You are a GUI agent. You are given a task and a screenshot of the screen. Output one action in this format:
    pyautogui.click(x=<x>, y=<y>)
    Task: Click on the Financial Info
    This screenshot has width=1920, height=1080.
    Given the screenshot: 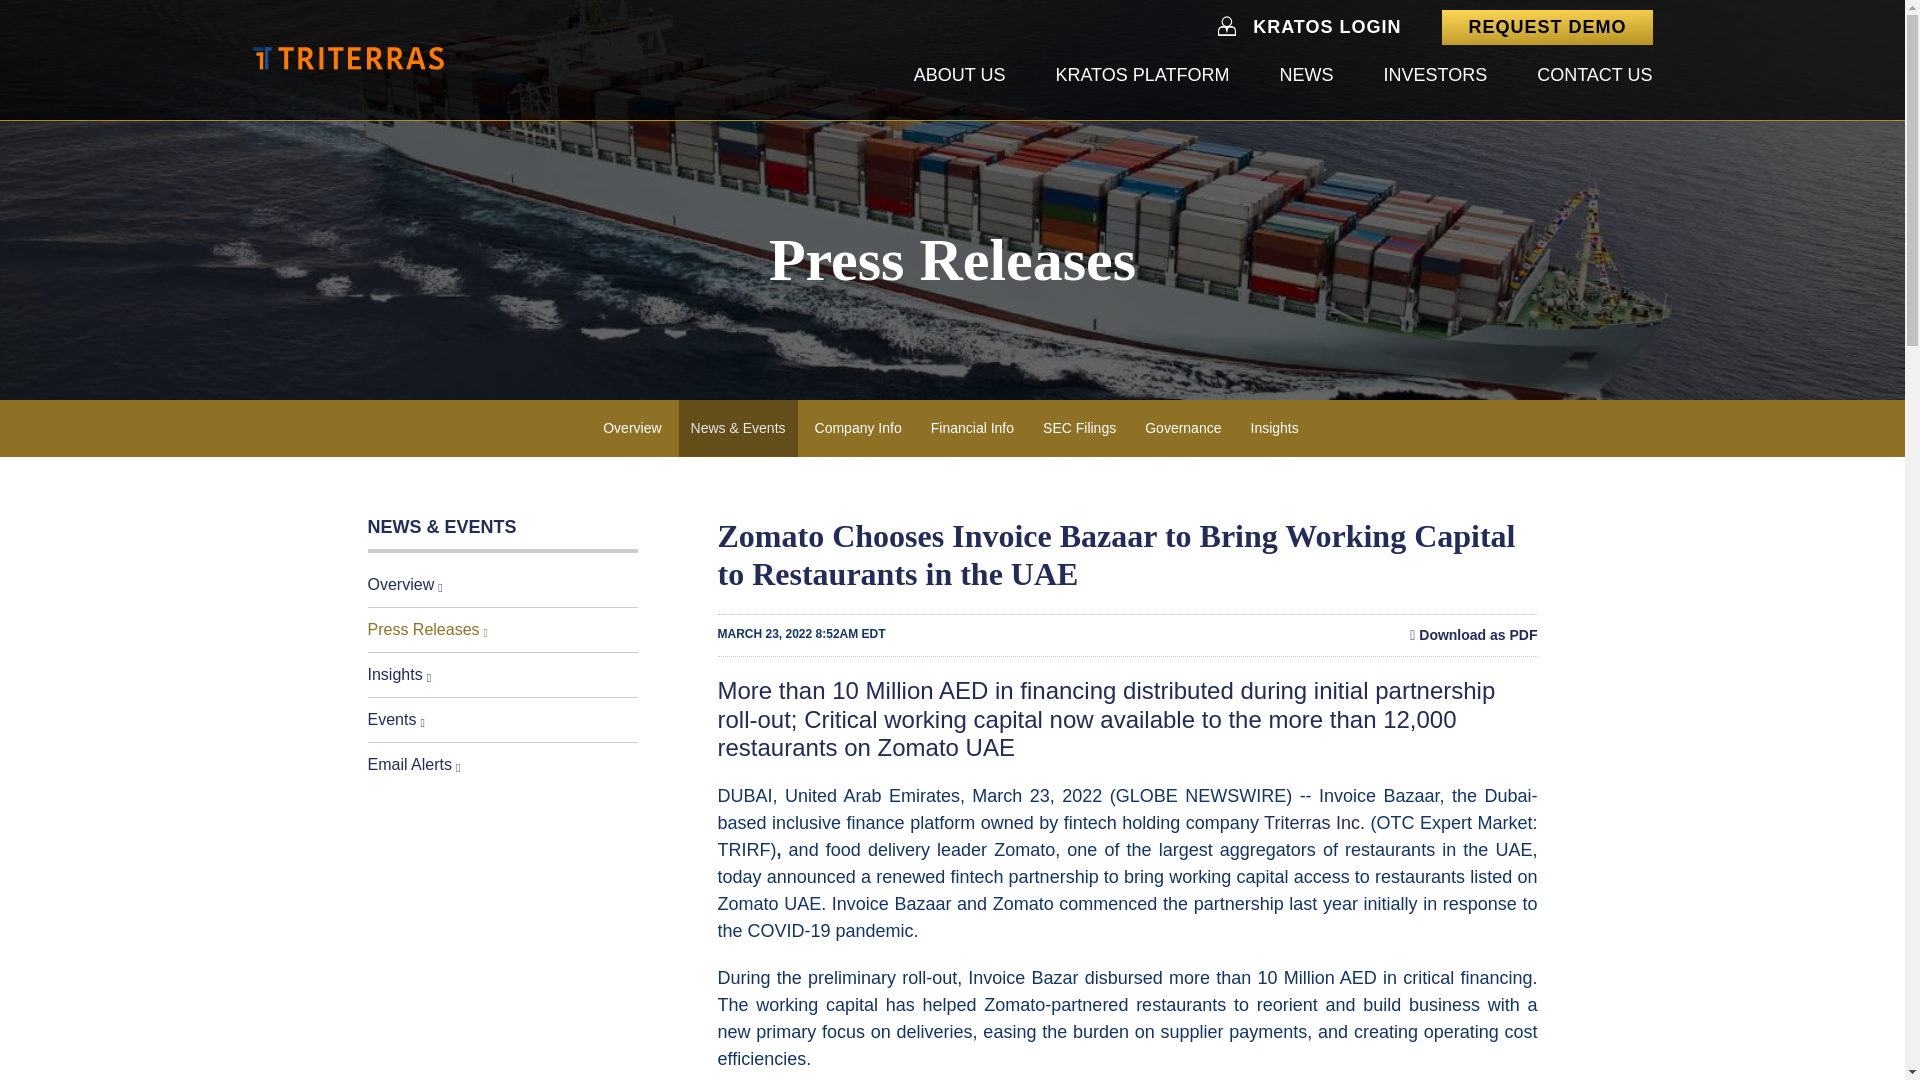 What is the action you would take?
    pyautogui.click(x=972, y=428)
    